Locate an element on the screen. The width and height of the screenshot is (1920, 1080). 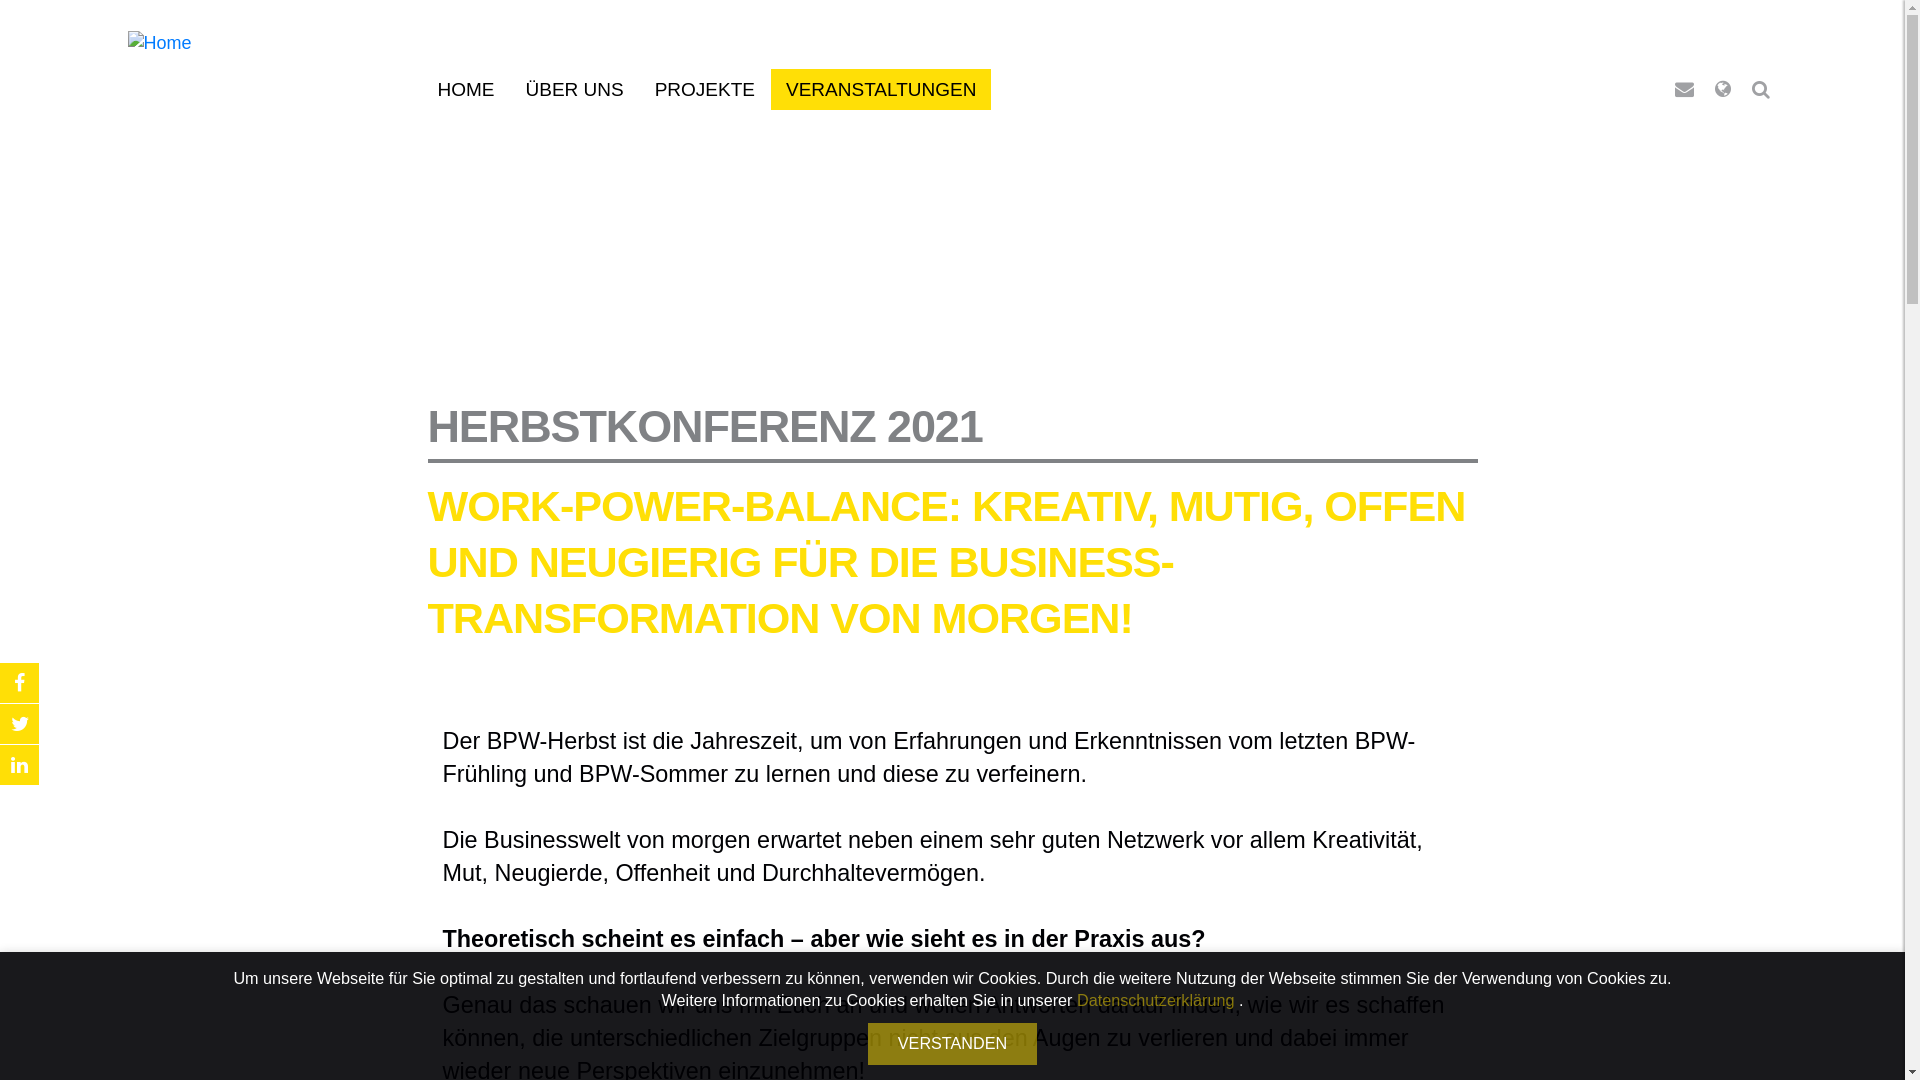
Home is located at coordinates (160, 44).